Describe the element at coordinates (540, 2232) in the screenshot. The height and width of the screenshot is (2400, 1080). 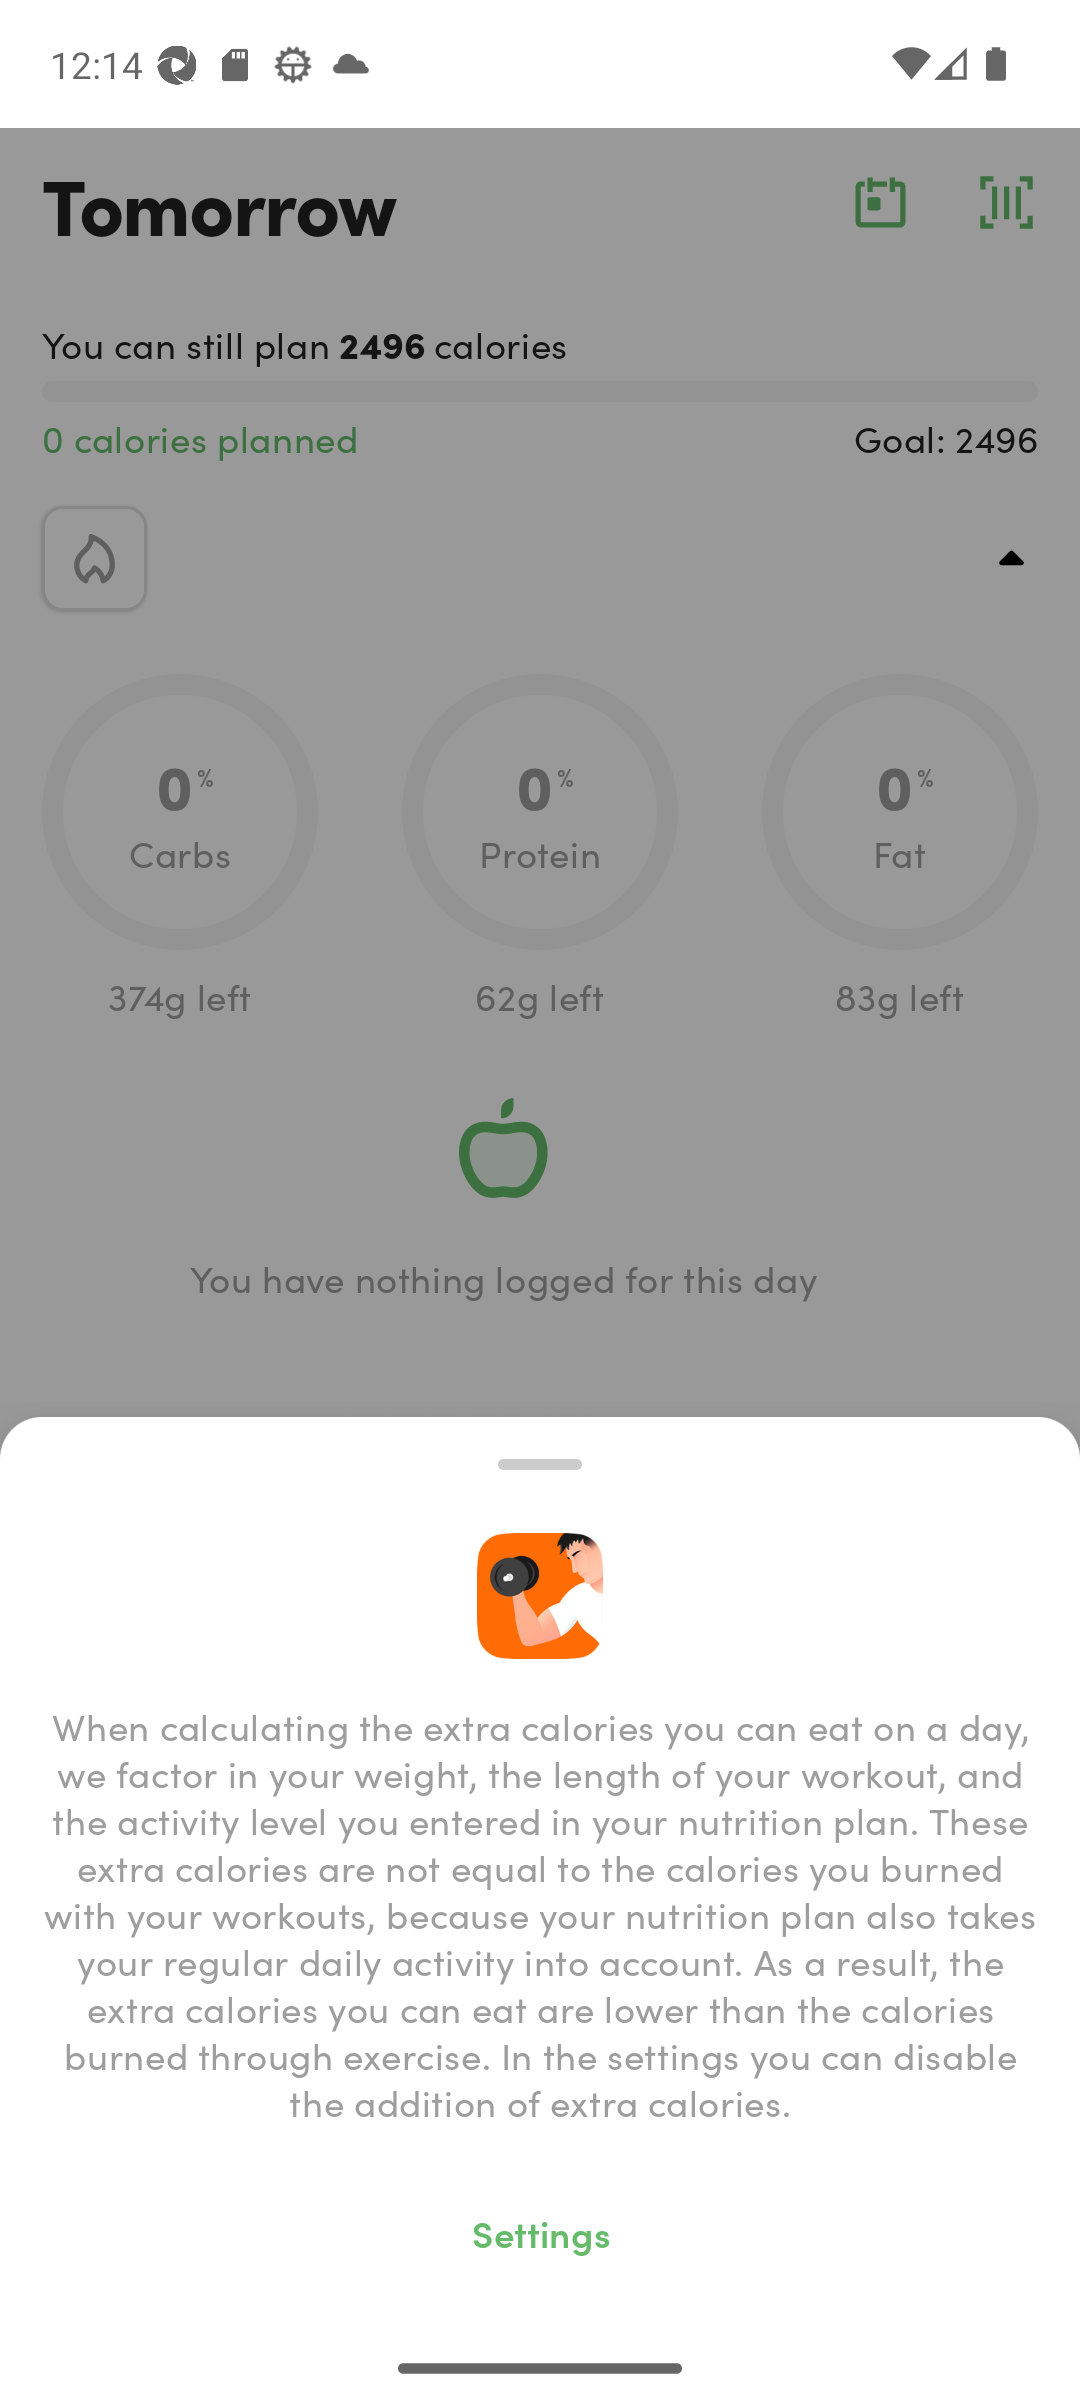
I see `Settings` at that location.